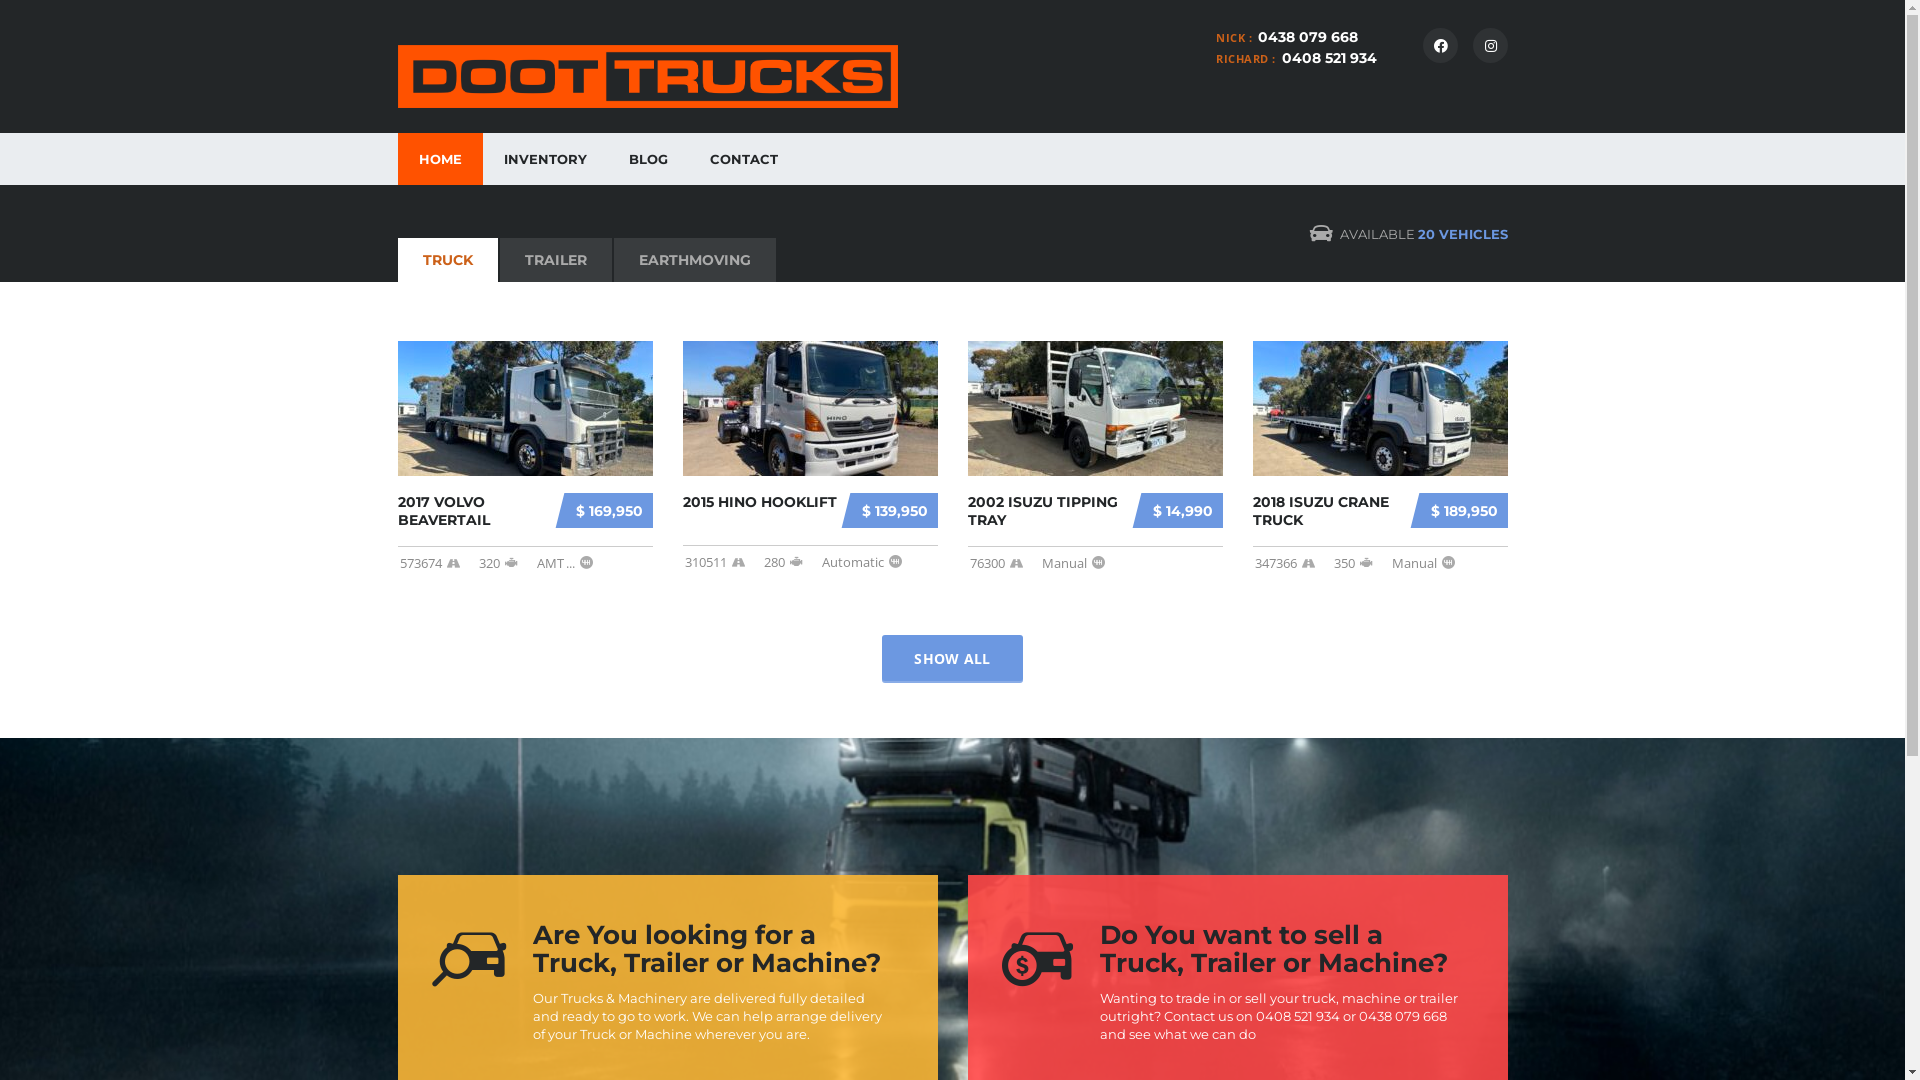 The height and width of the screenshot is (1080, 1920). I want to click on $ 169,950
2017 VOLVO BEAVERTAIL
573674
320
AMT..., so click(526, 457).